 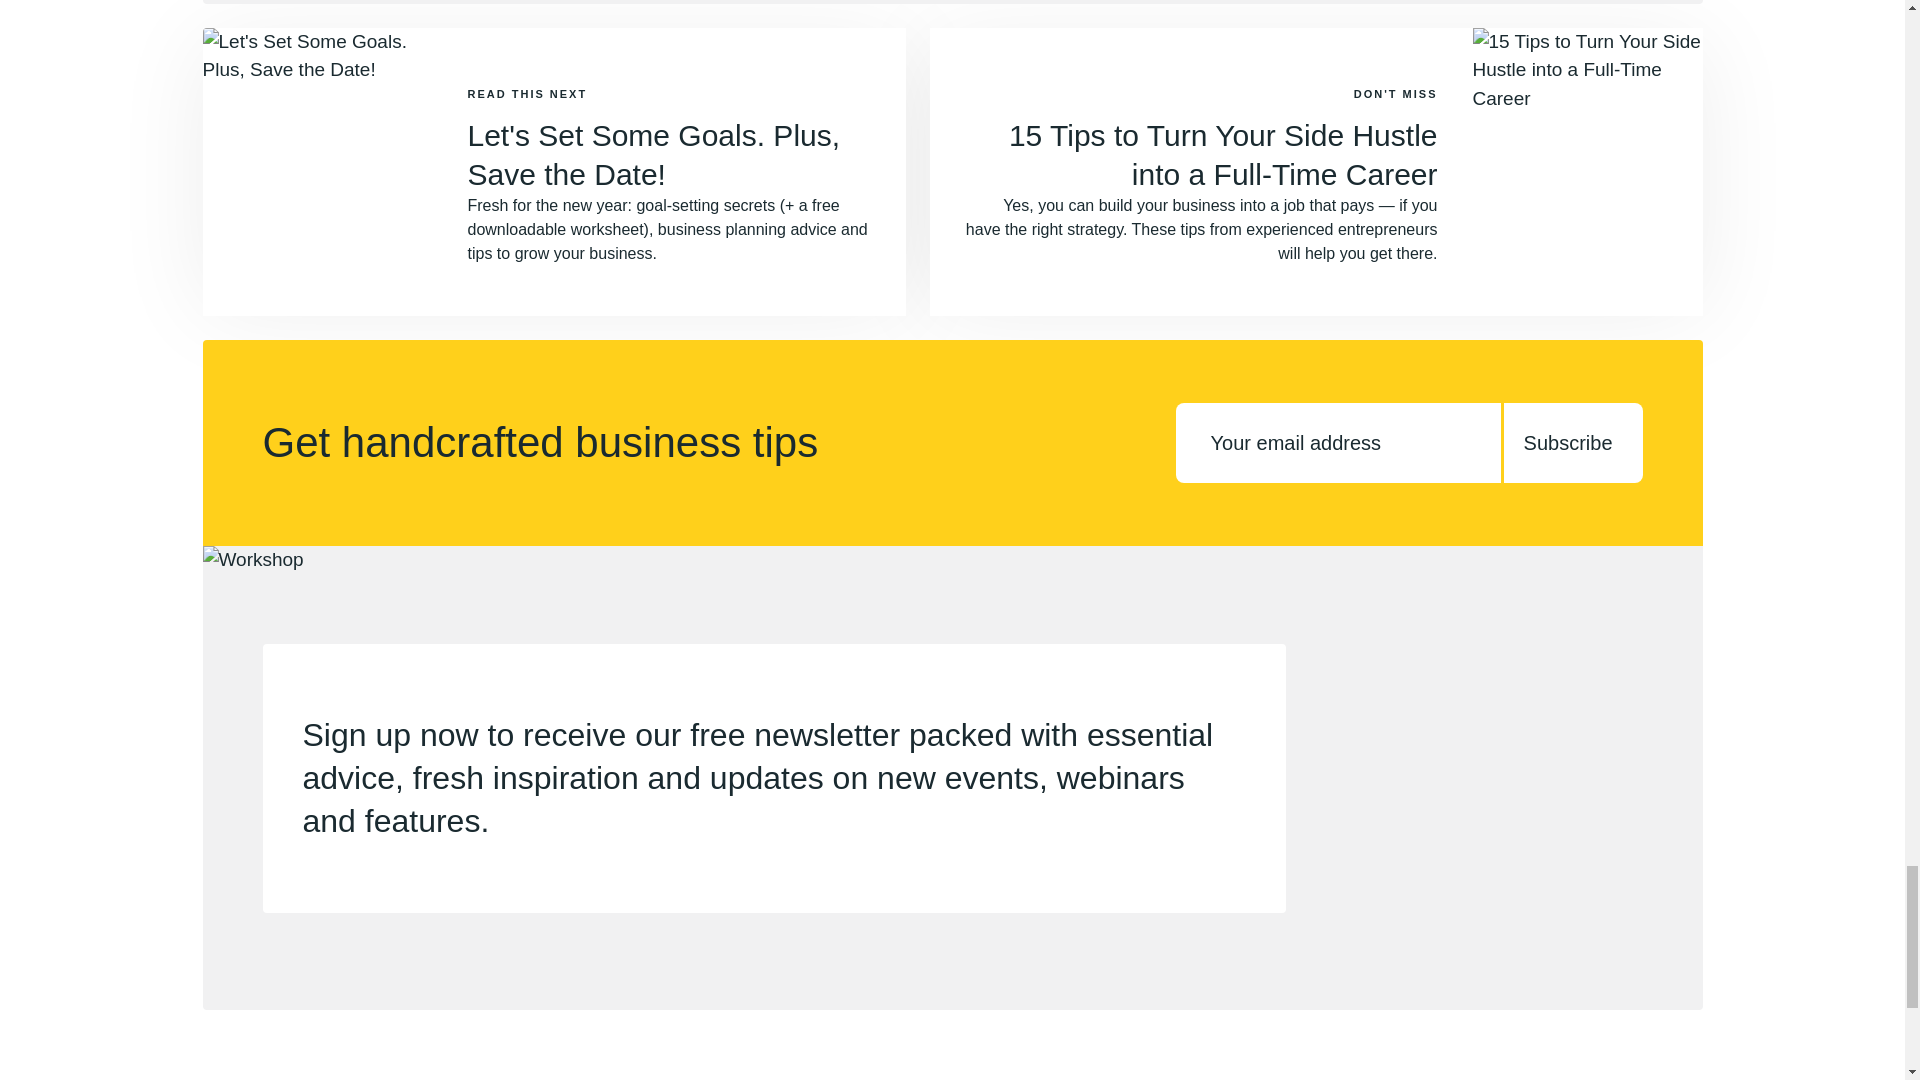 What do you see at coordinates (654, 154) in the screenshot?
I see `Let's Set Some Goals. Plus, Save the Date!` at bounding box center [654, 154].